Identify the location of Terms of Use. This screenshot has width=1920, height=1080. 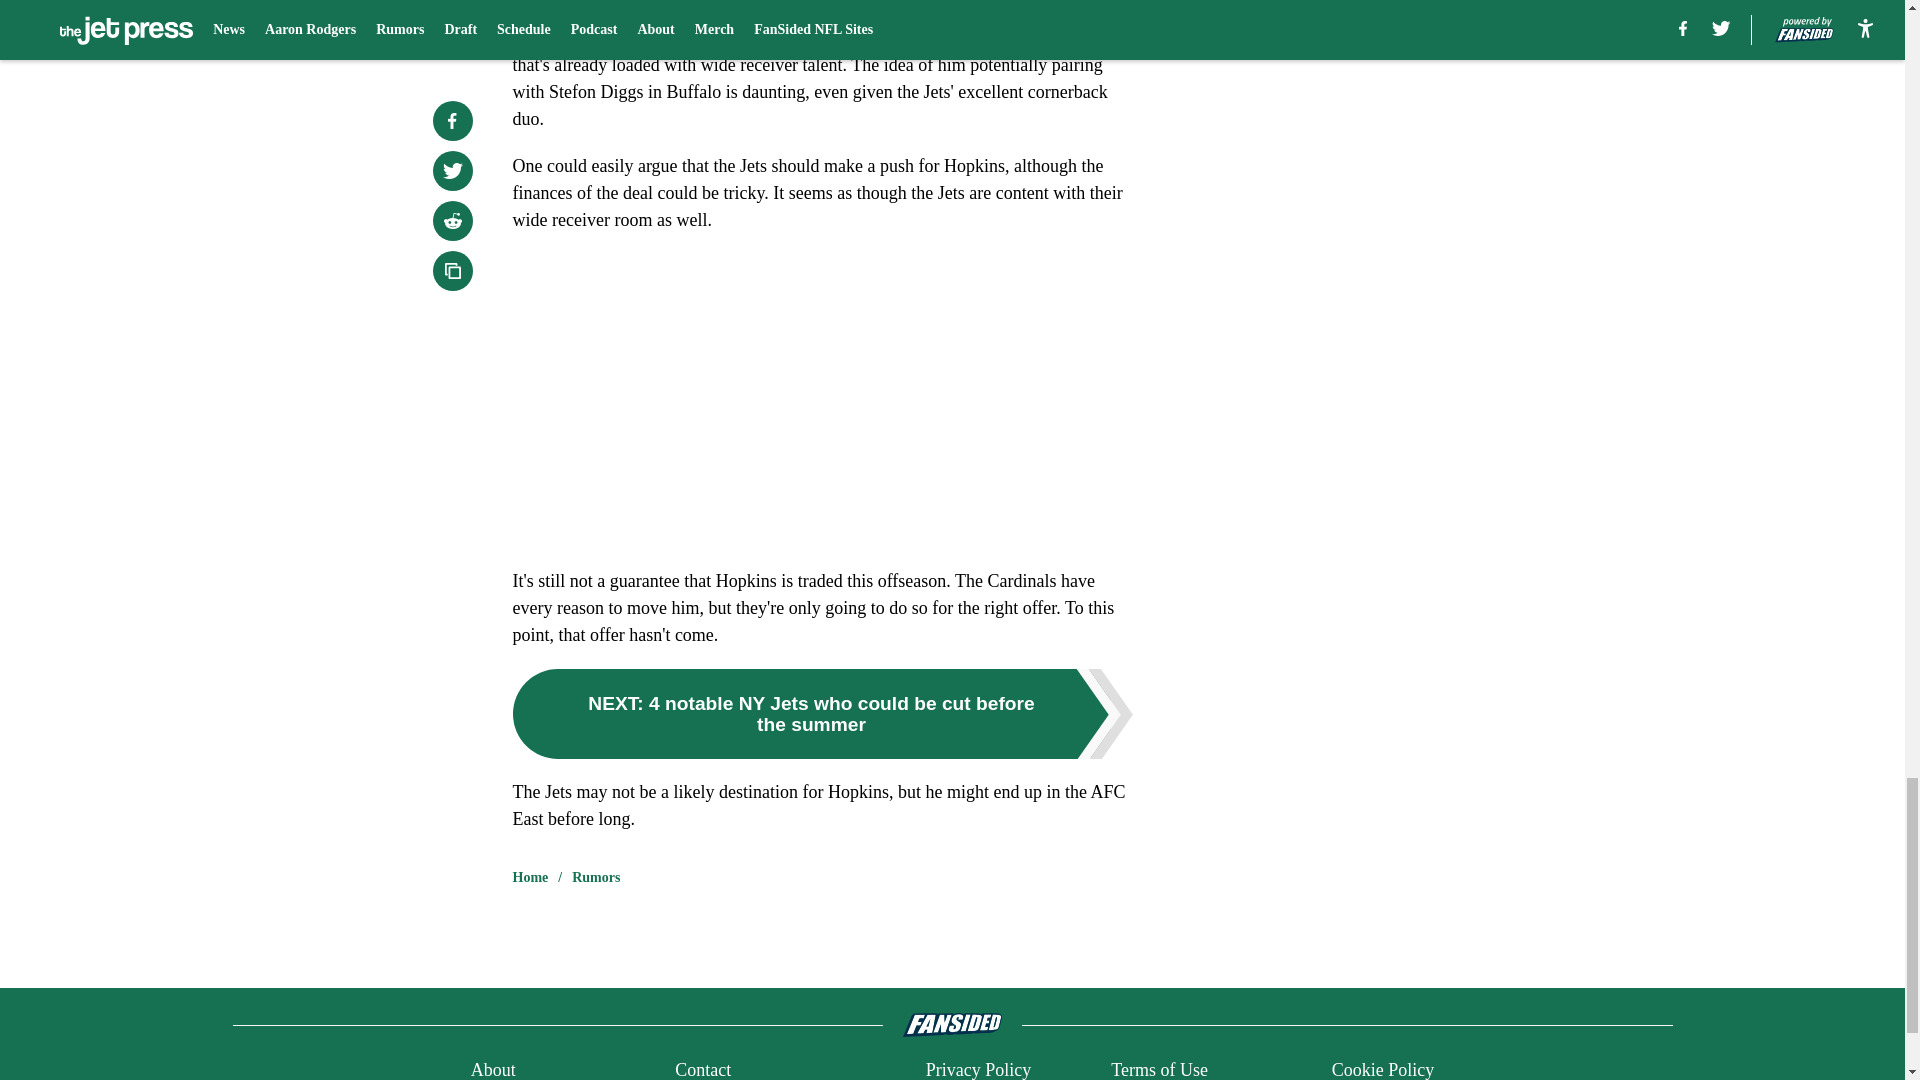
(1159, 1068).